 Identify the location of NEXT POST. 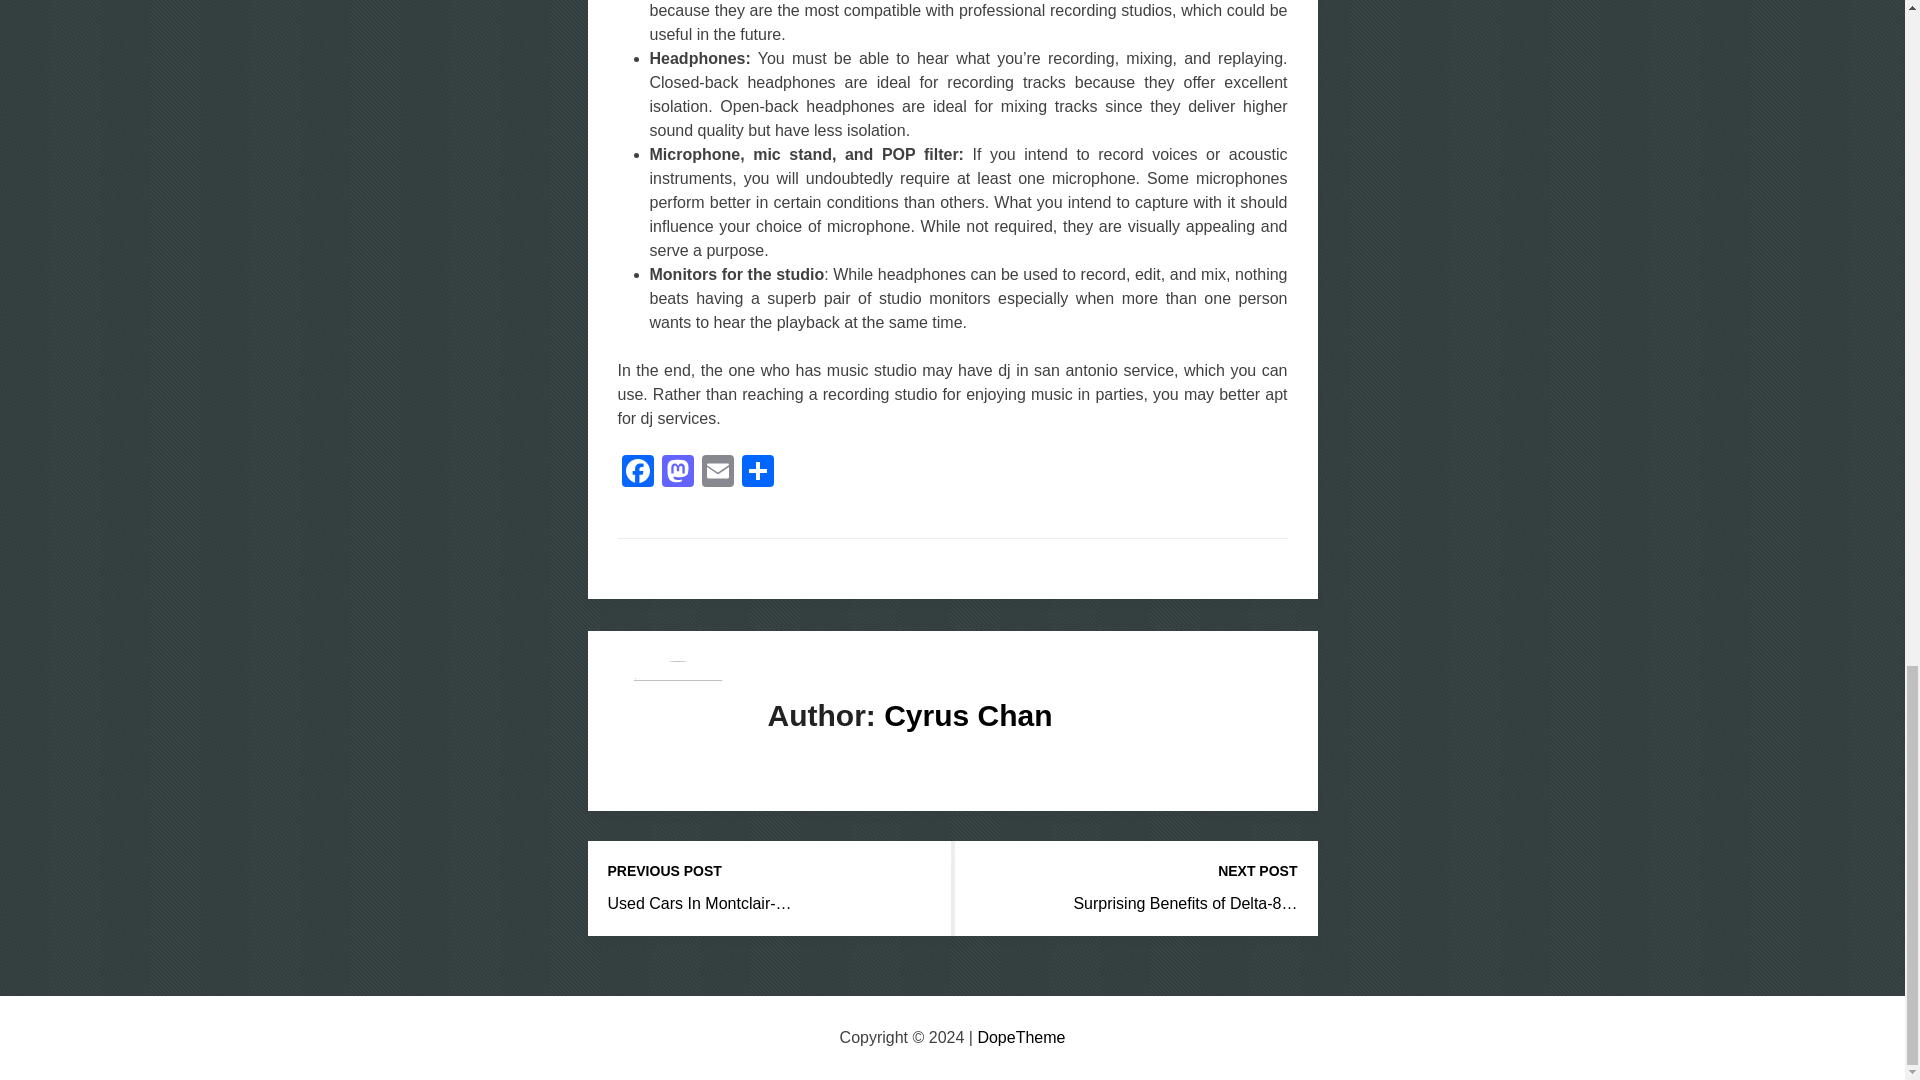
(1135, 871).